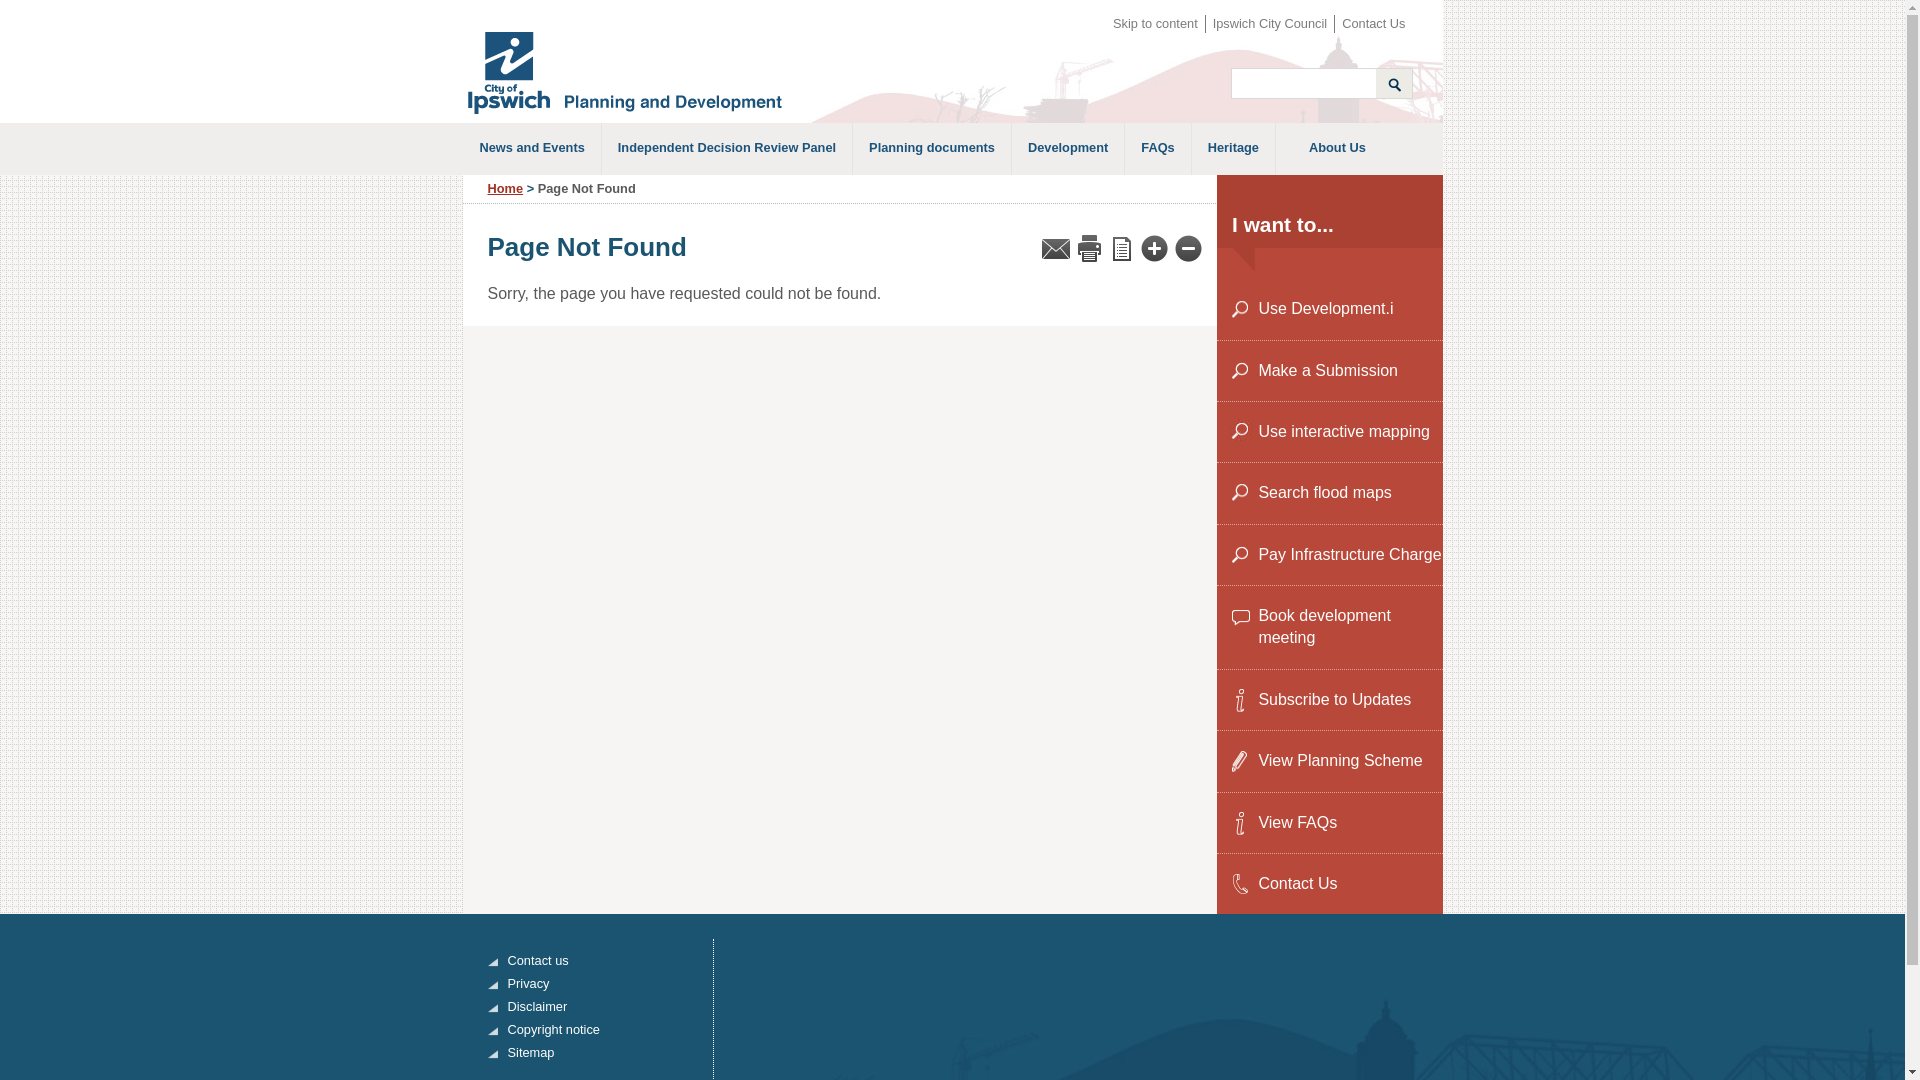 This screenshot has height=1080, width=1920. I want to click on Text, so click(1121, 248).